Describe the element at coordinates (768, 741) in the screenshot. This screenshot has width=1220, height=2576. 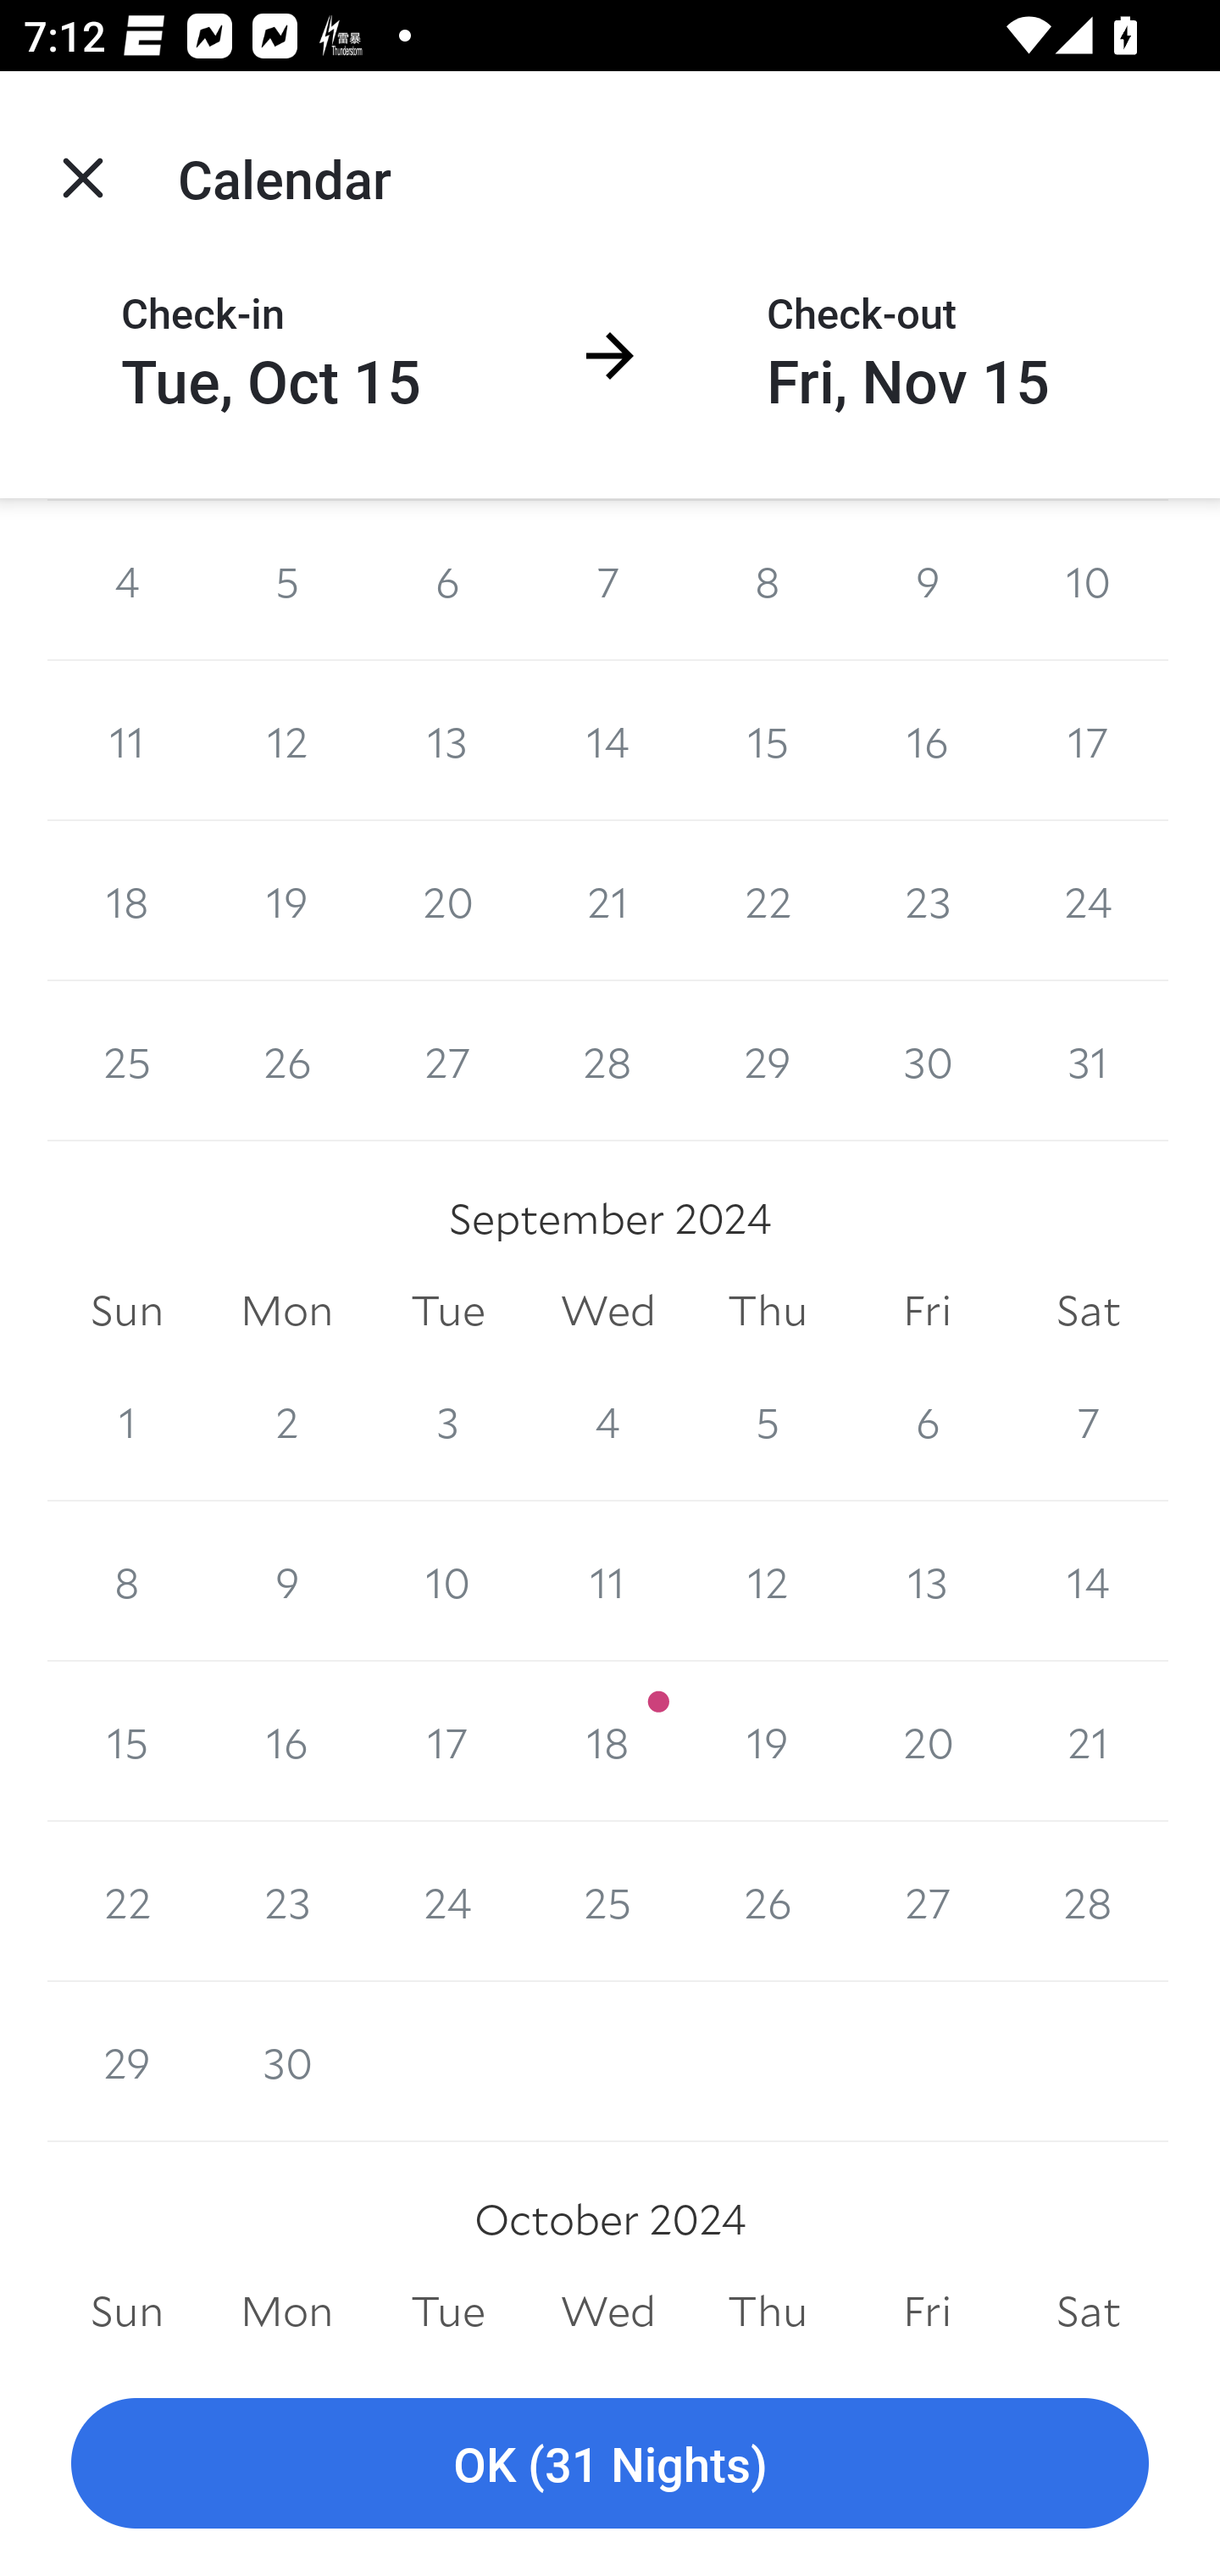
I see `15 15 August 2024` at that location.